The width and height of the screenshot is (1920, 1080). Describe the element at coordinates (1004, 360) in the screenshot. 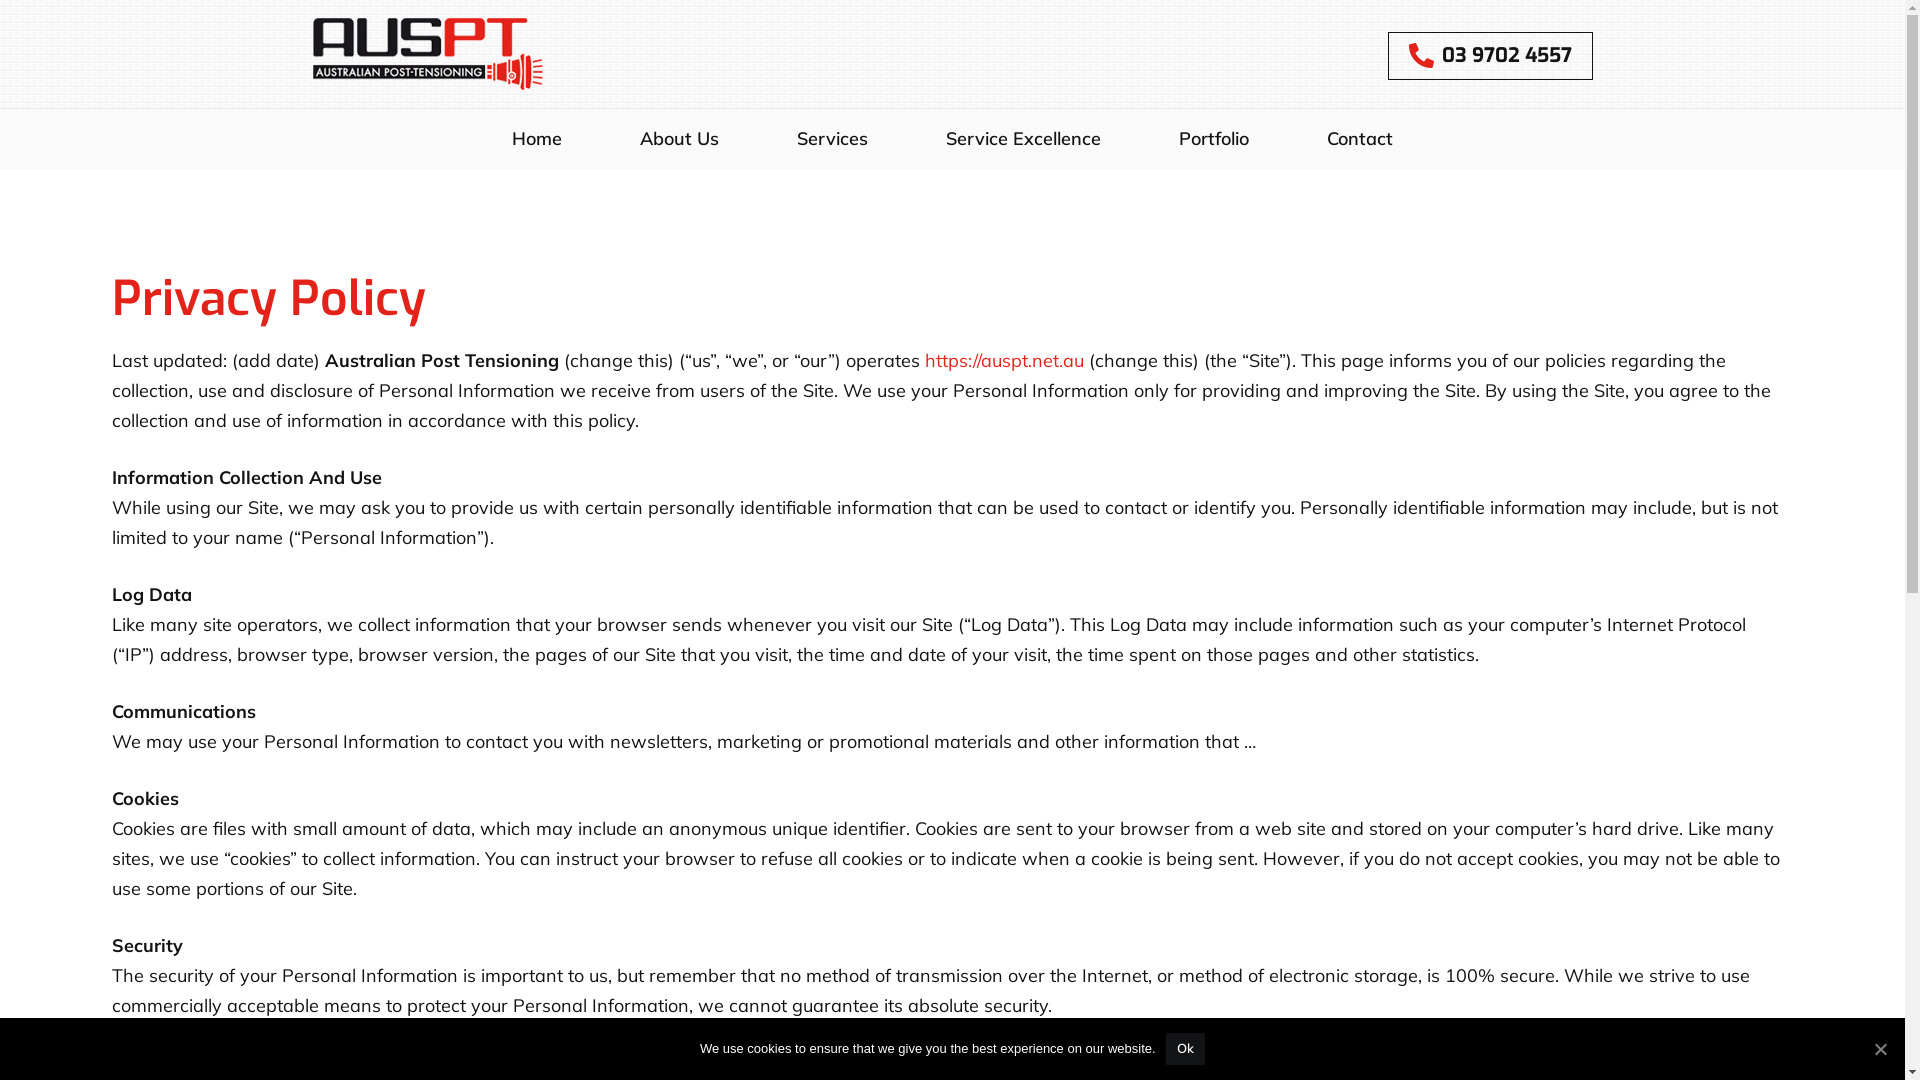

I see `https://auspt.net.au` at that location.